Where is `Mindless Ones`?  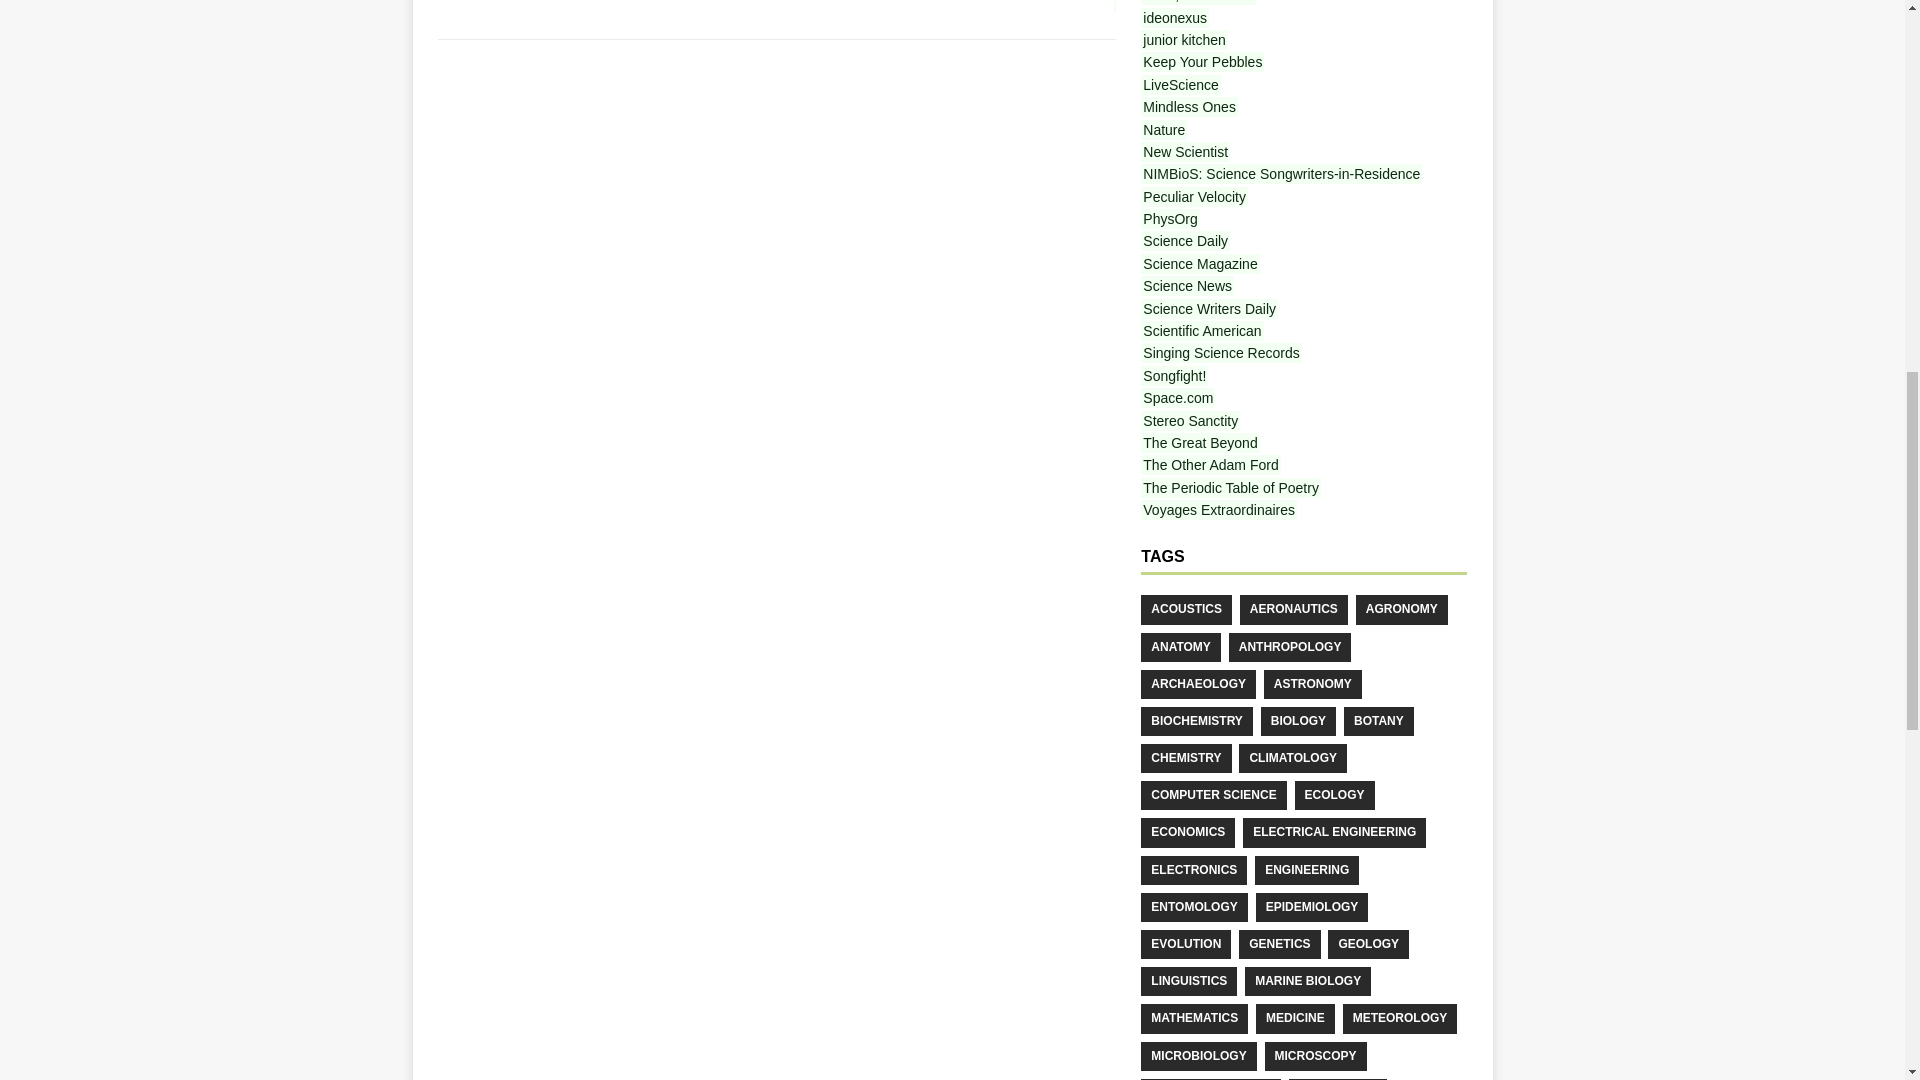
Mindless Ones is located at coordinates (1189, 106).